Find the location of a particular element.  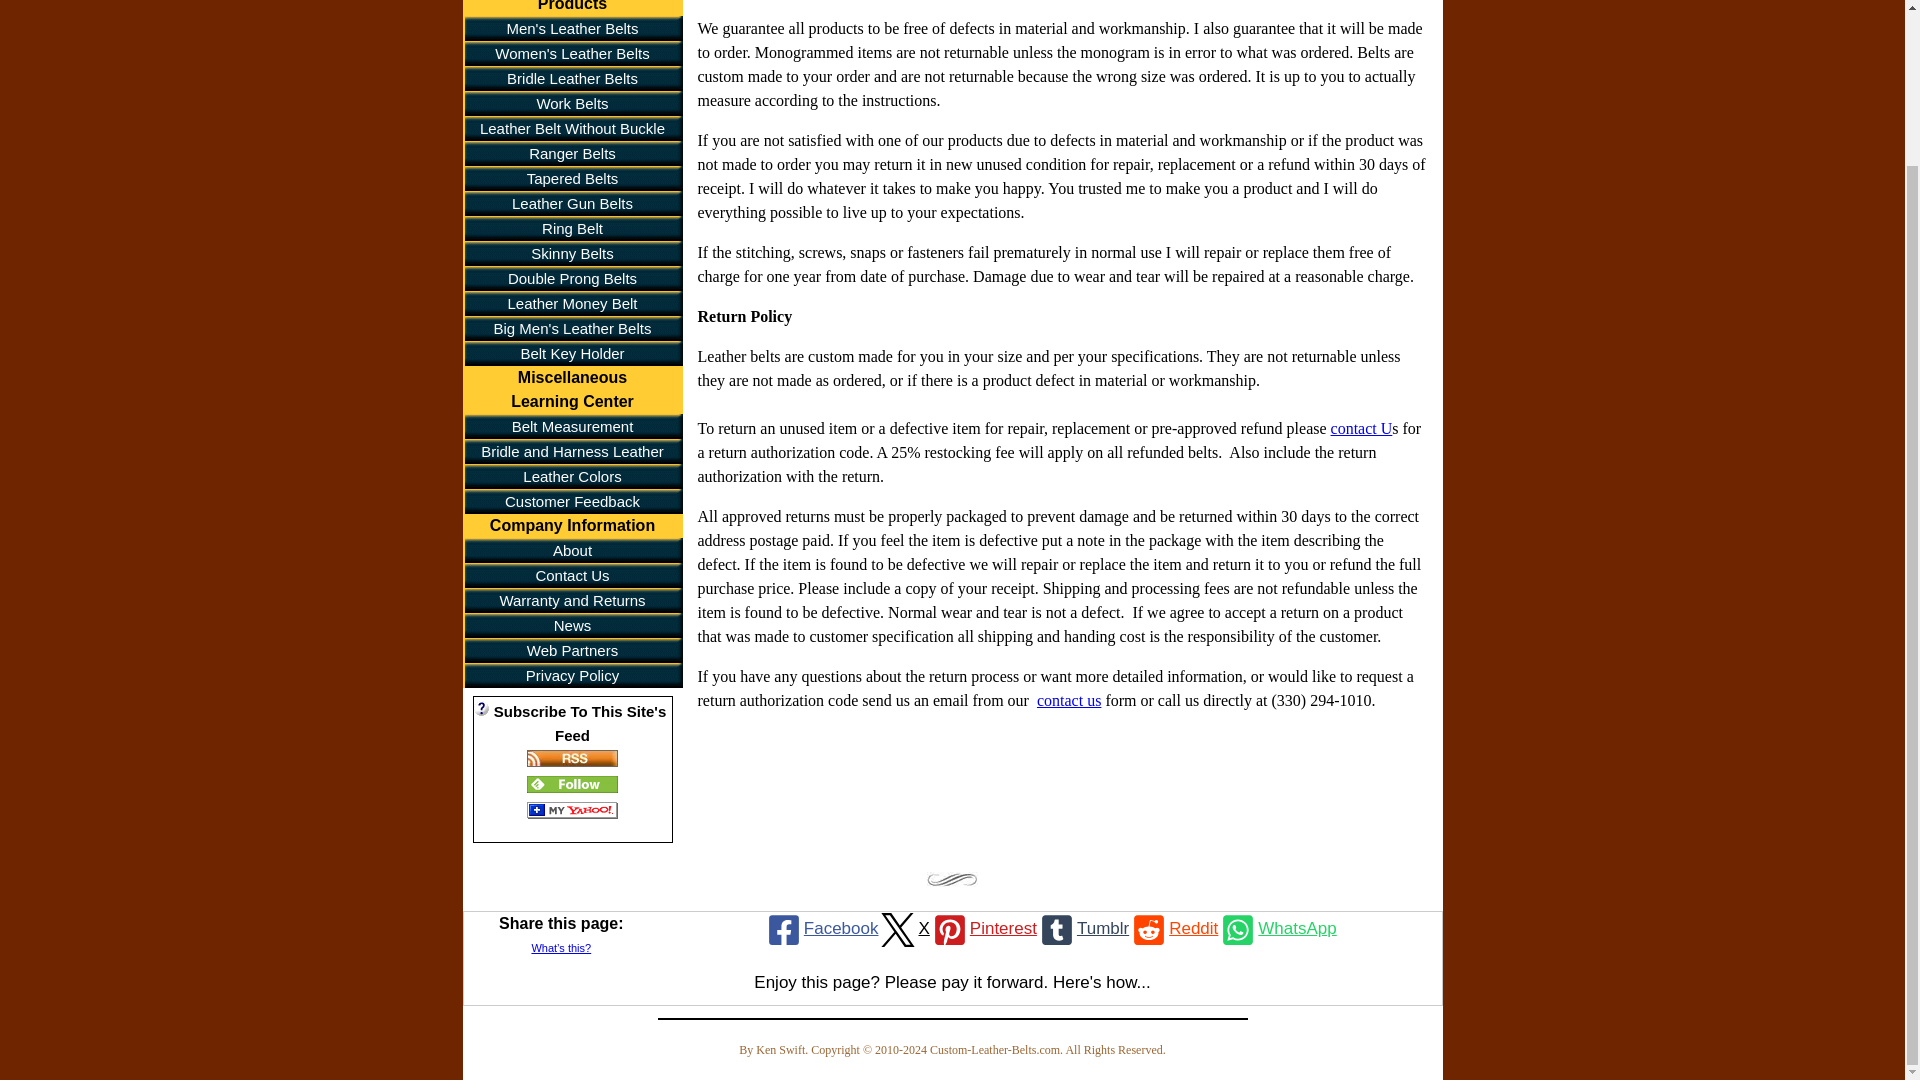

Facebook is located at coordinates (822, 929).